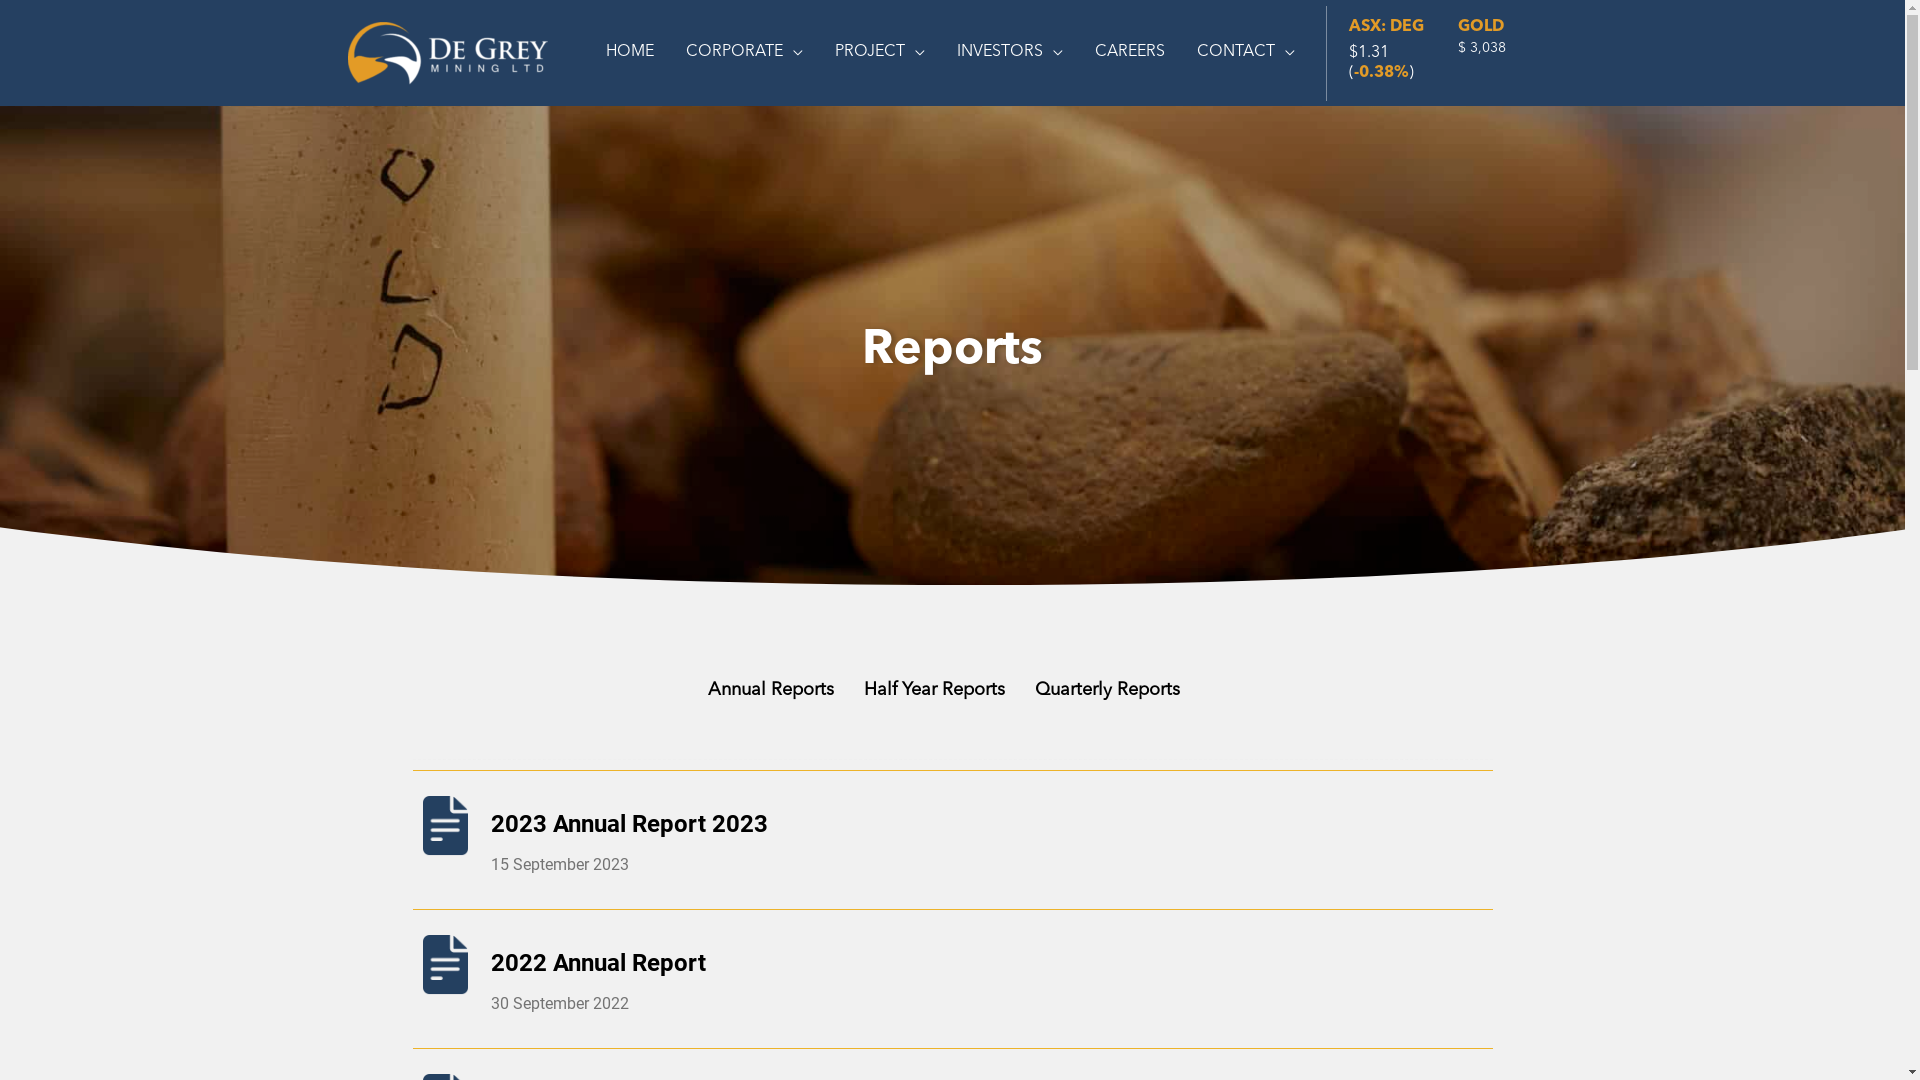  What do you see at coordinates (952, 978) in the screenshot?
I see `2022 Annual Report
30 September 2022` at bounding box center [952, 978].